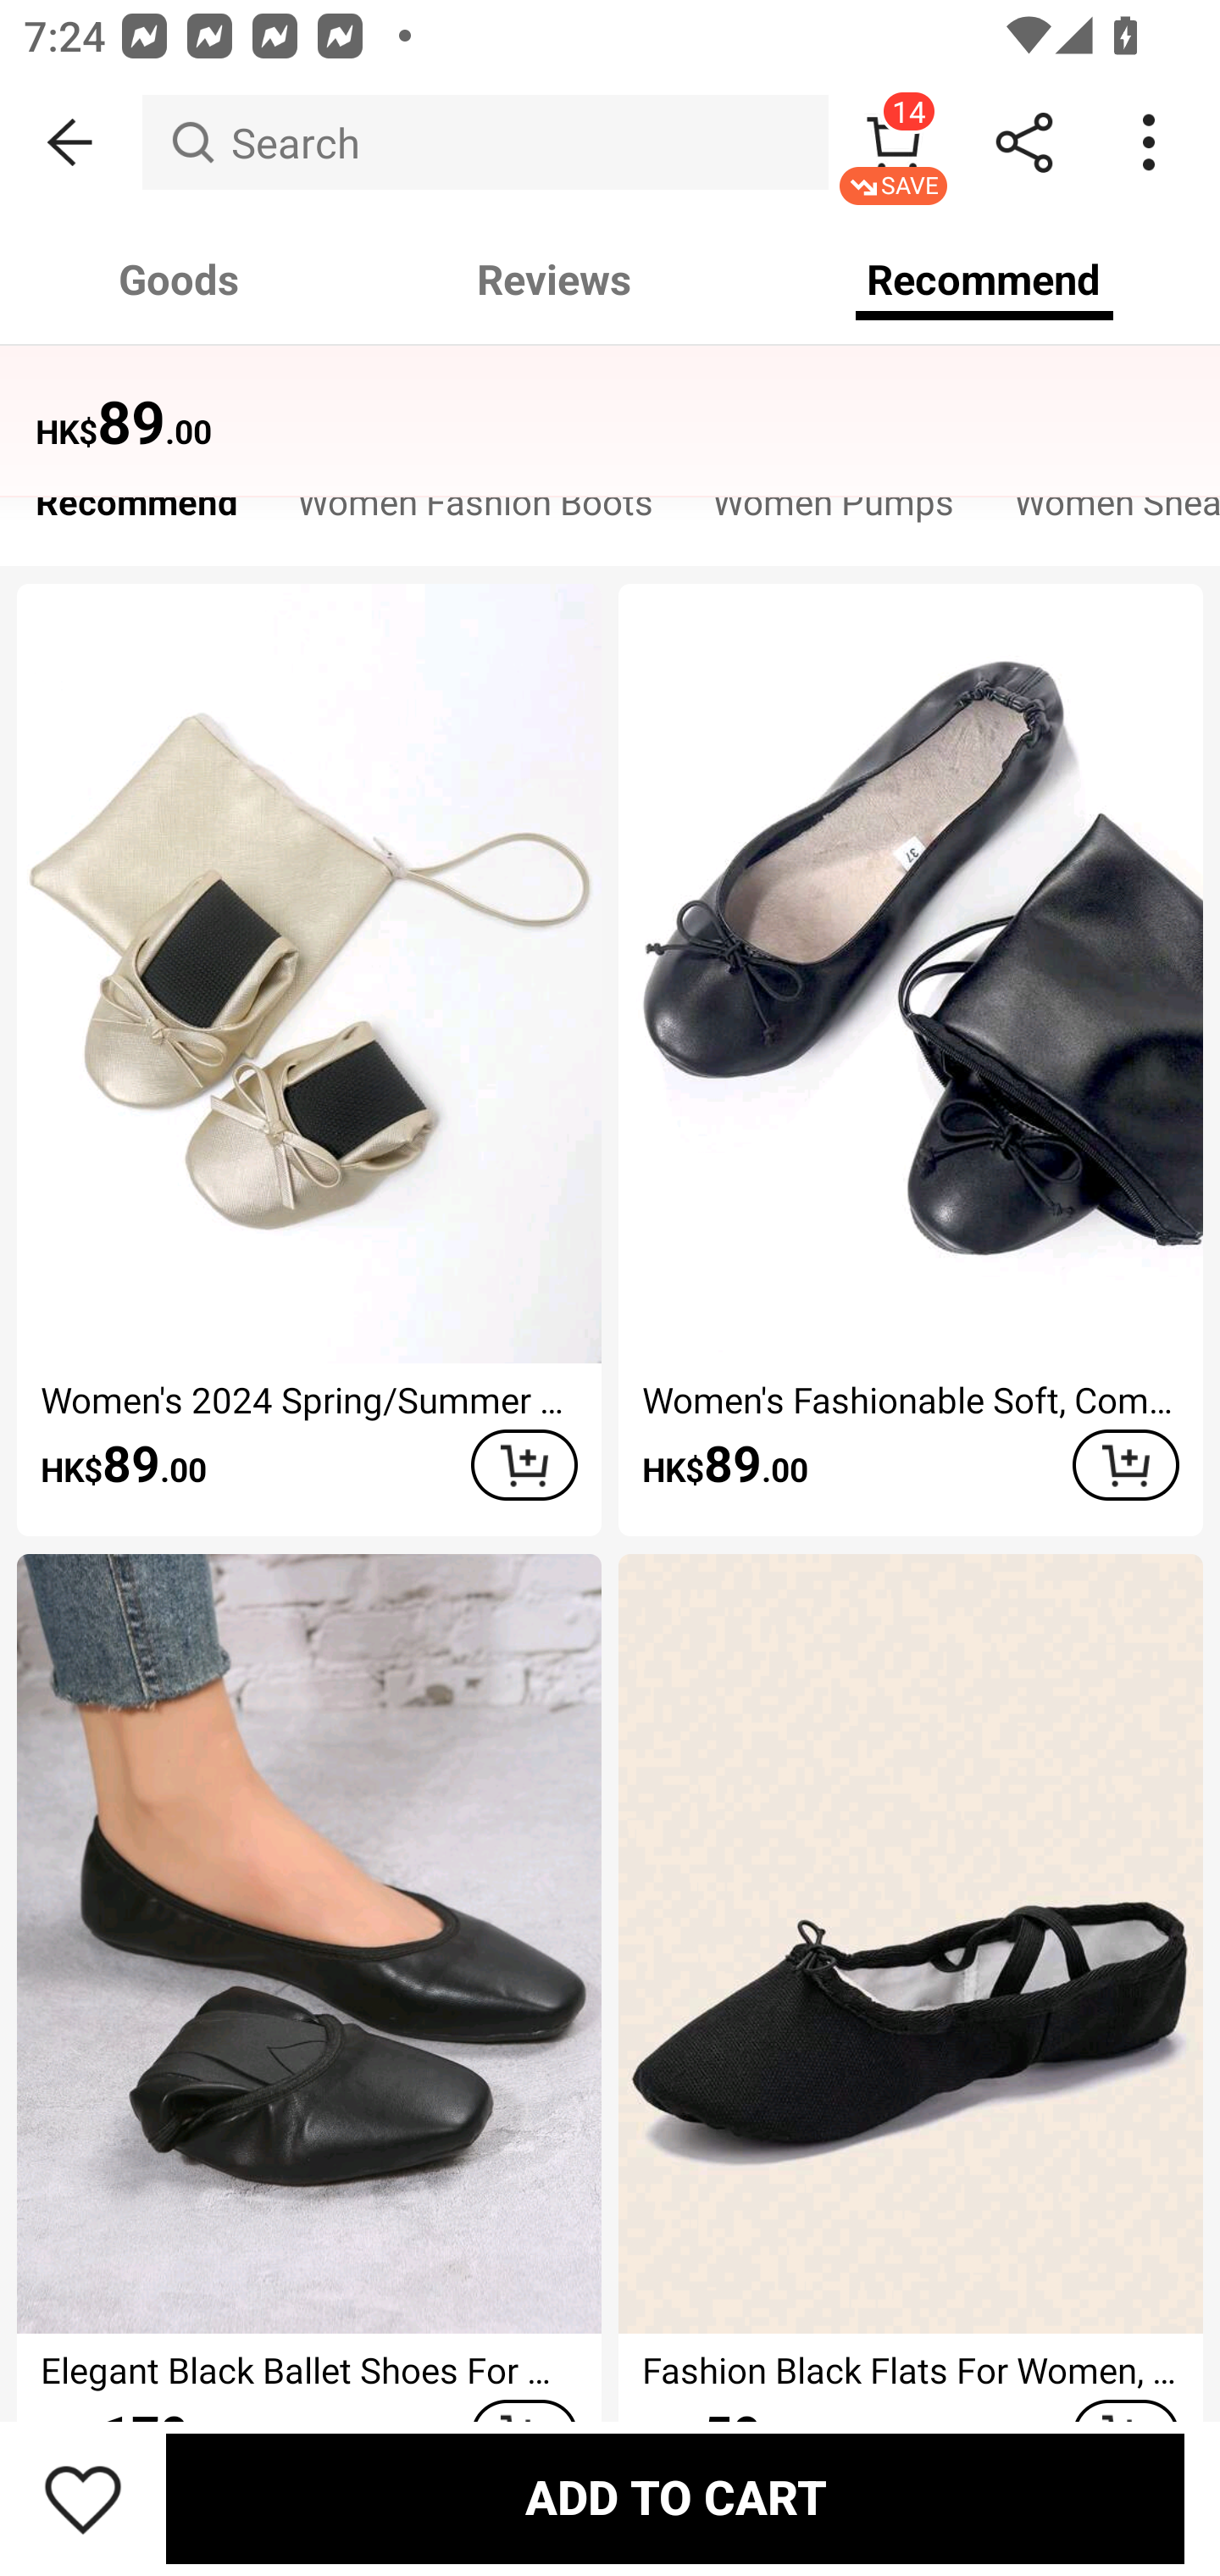  Describe the element at coordinates (1125, 1466) in the screenshot. I see `ADD TO CART` at that location.